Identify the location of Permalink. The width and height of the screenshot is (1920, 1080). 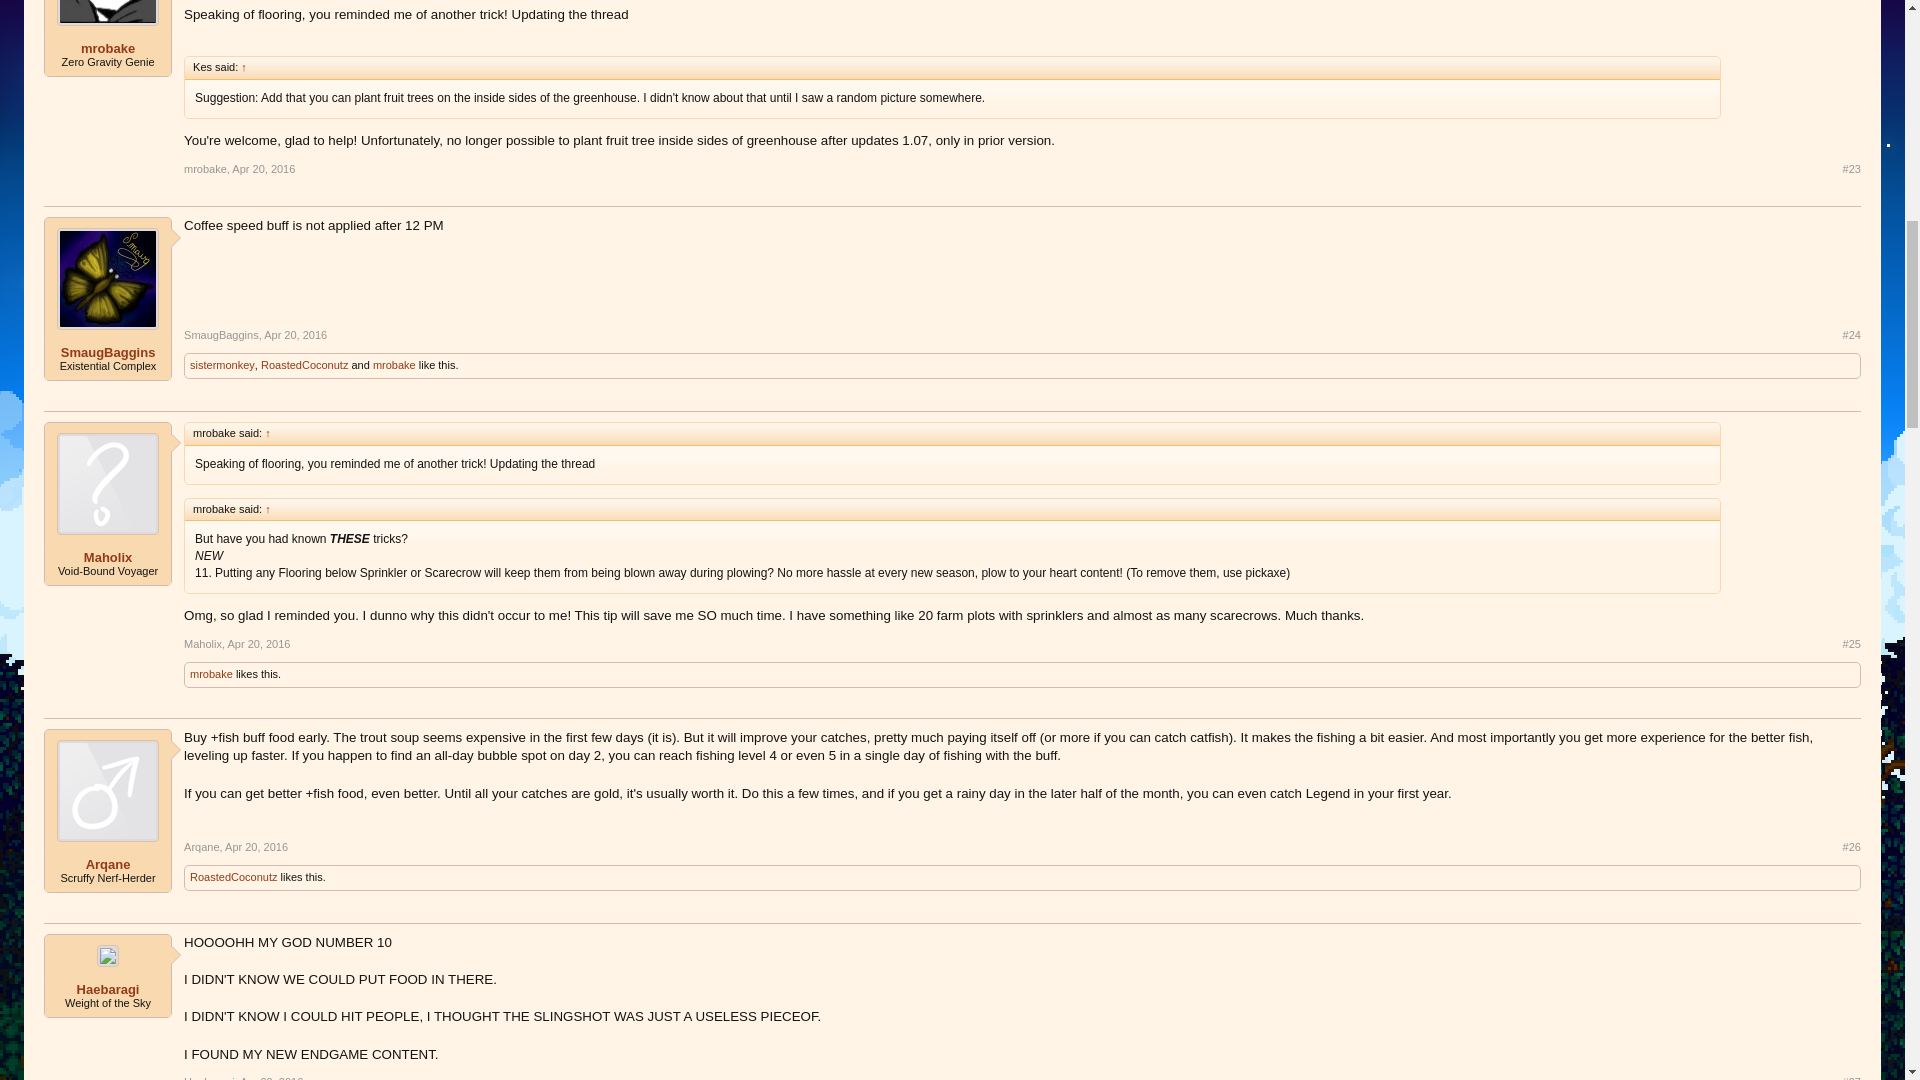
(1852, 336).